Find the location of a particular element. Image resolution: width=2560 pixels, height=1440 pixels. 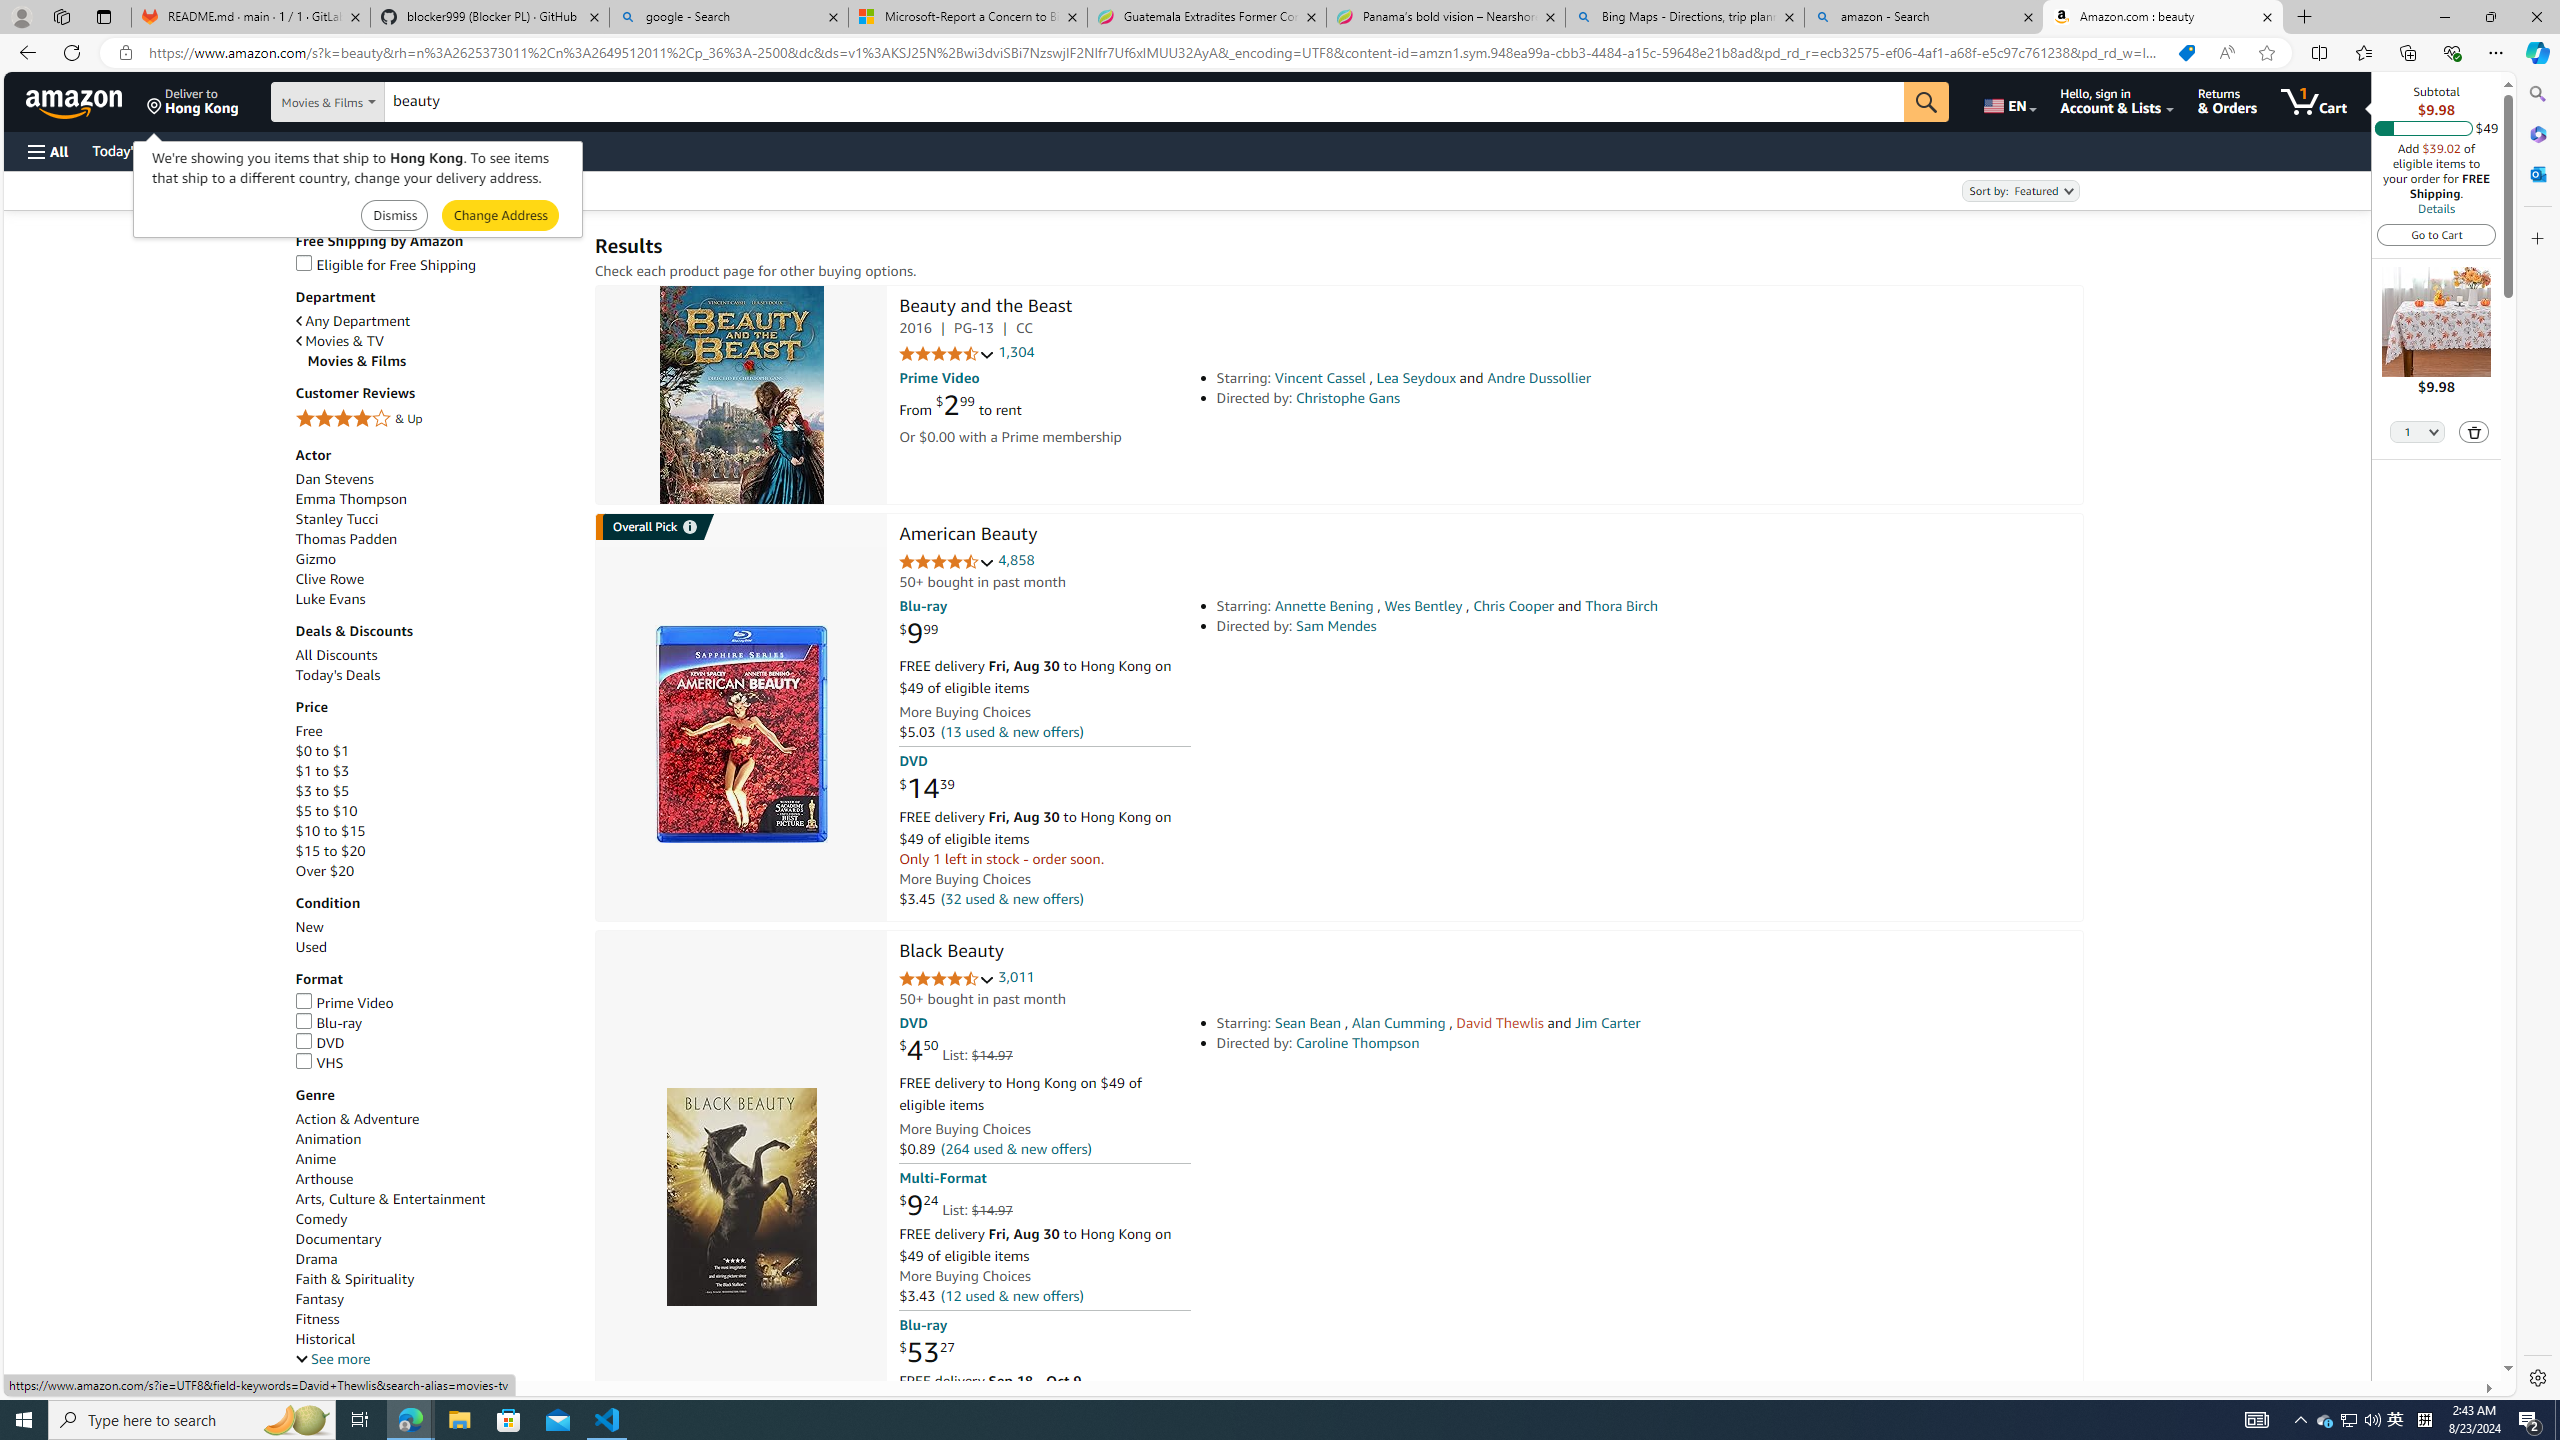

Annette Bening is located at coordinates (1324, 606).